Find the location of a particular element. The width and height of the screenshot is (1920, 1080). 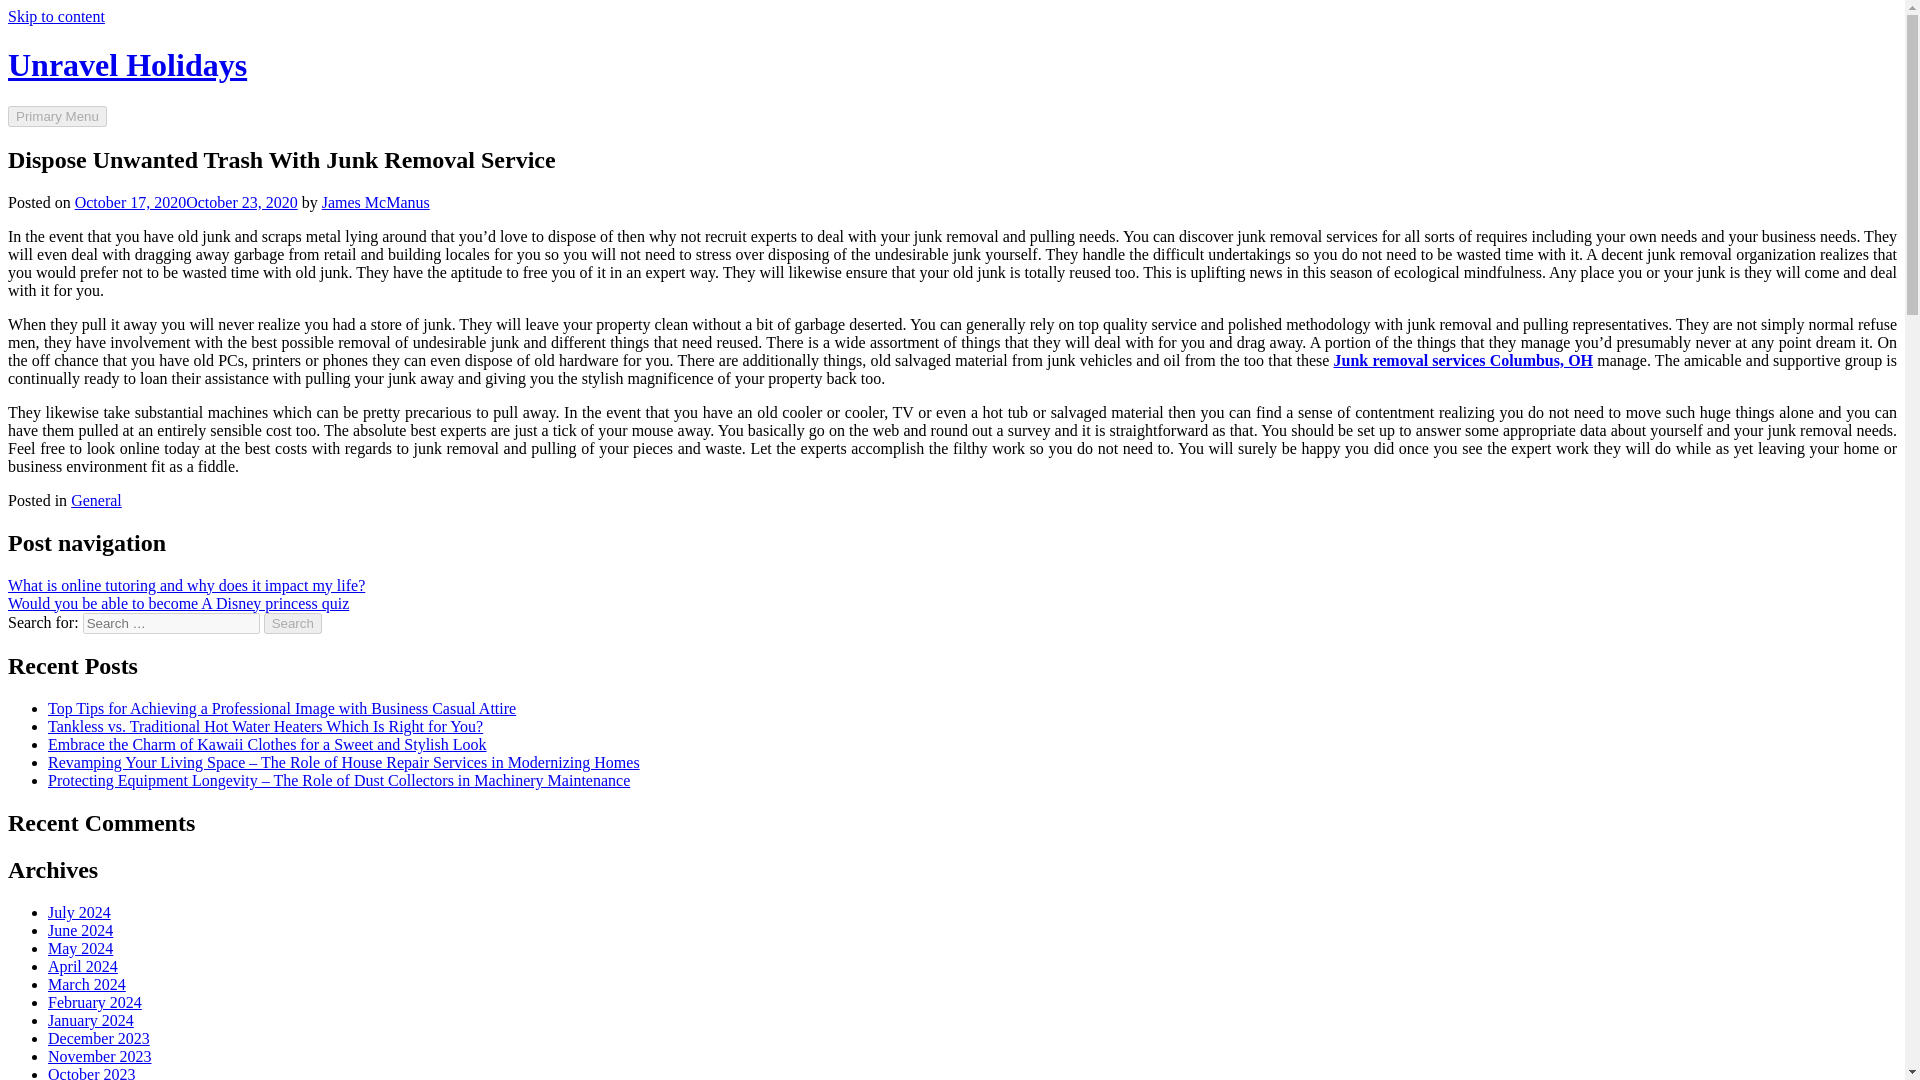

January 2024 is located at coordinates (91, 1020).